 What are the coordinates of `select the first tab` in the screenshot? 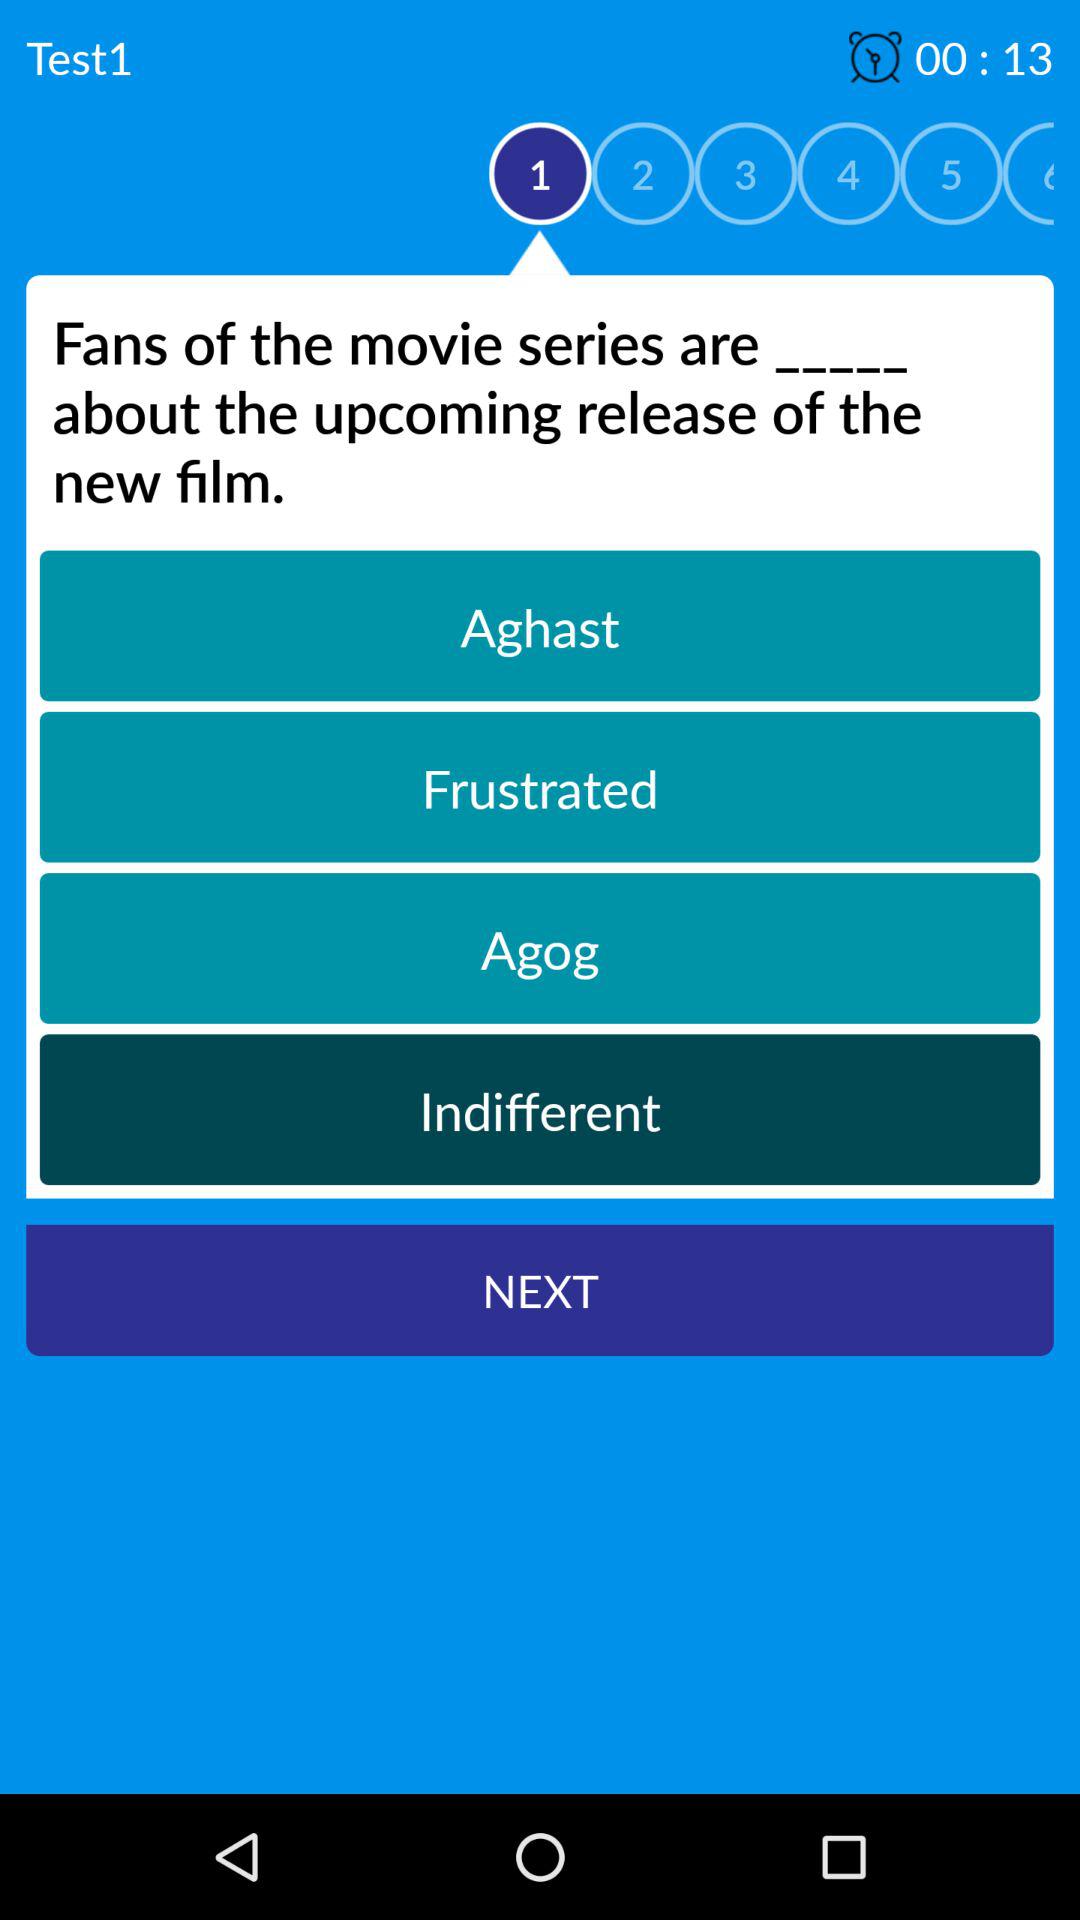 It's located at (540, 626).